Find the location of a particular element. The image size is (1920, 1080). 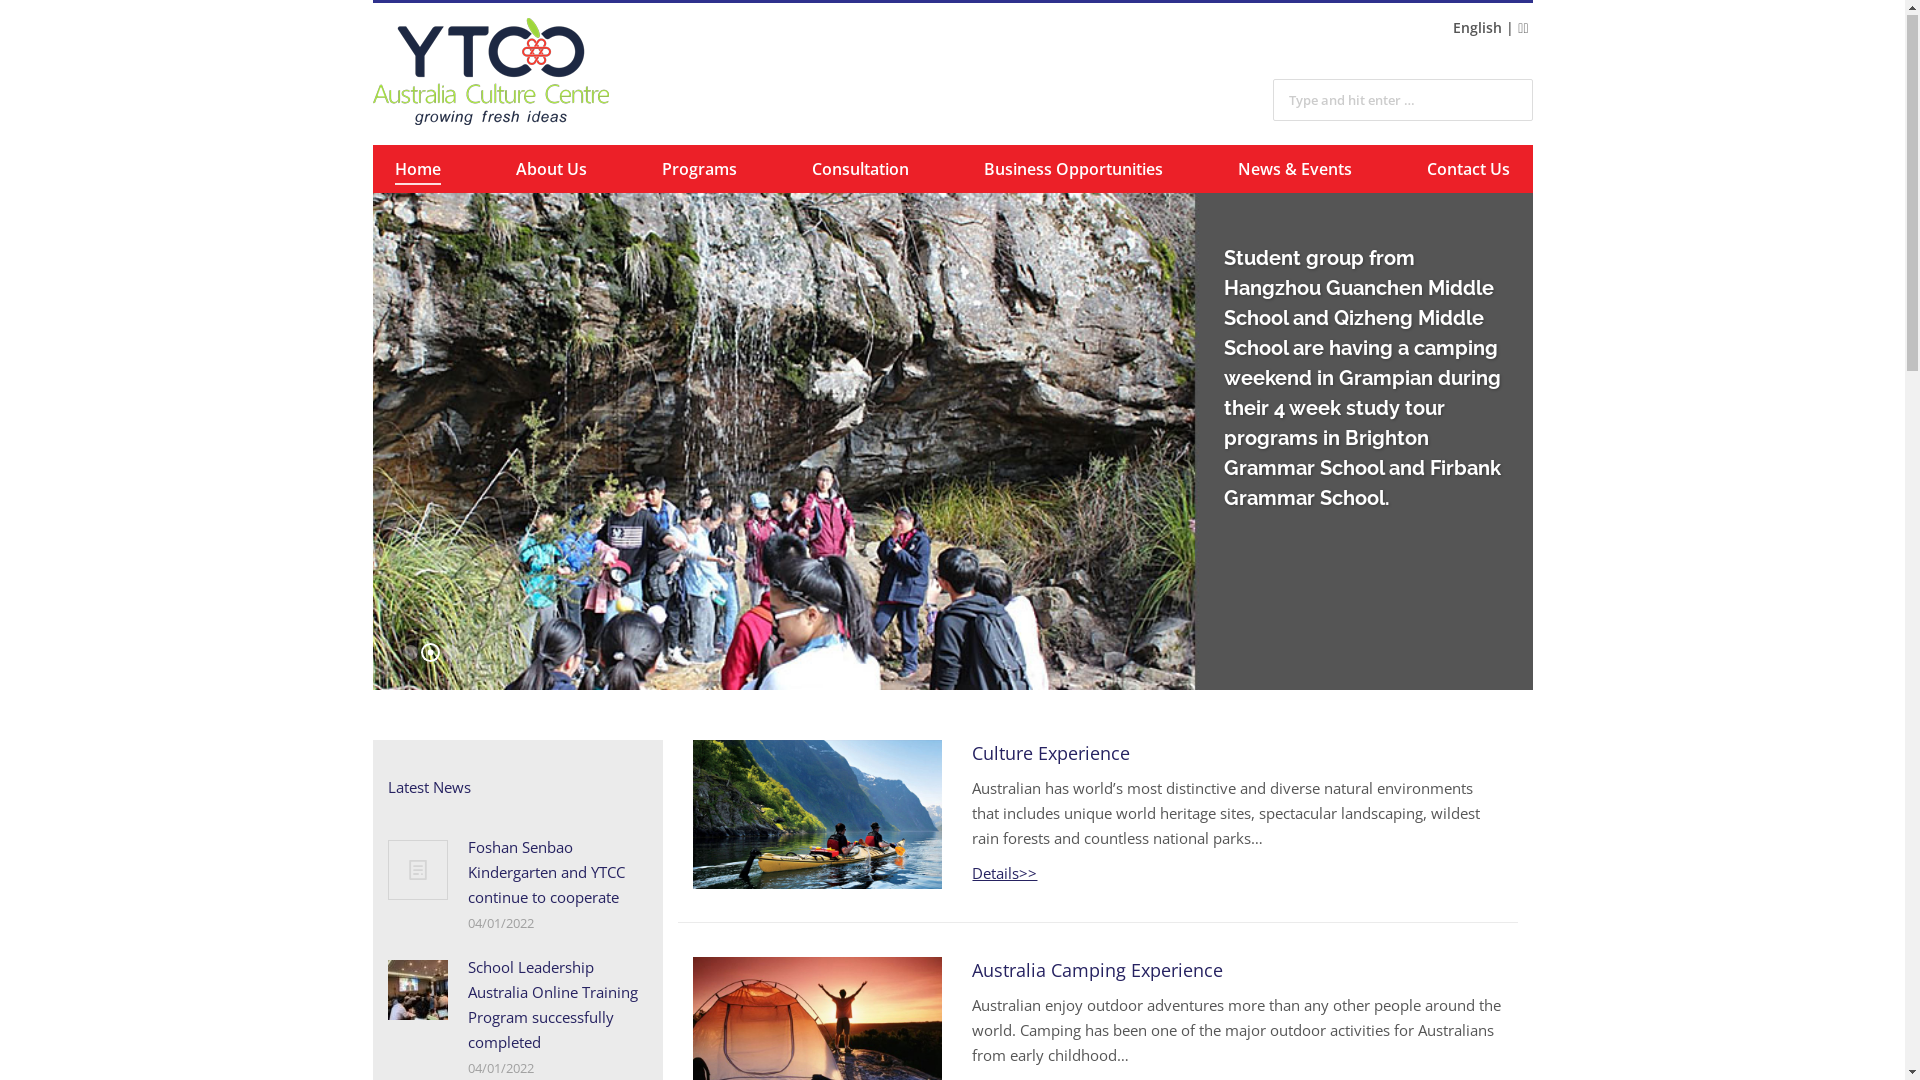

Programs is located at coordinates (700, 171).